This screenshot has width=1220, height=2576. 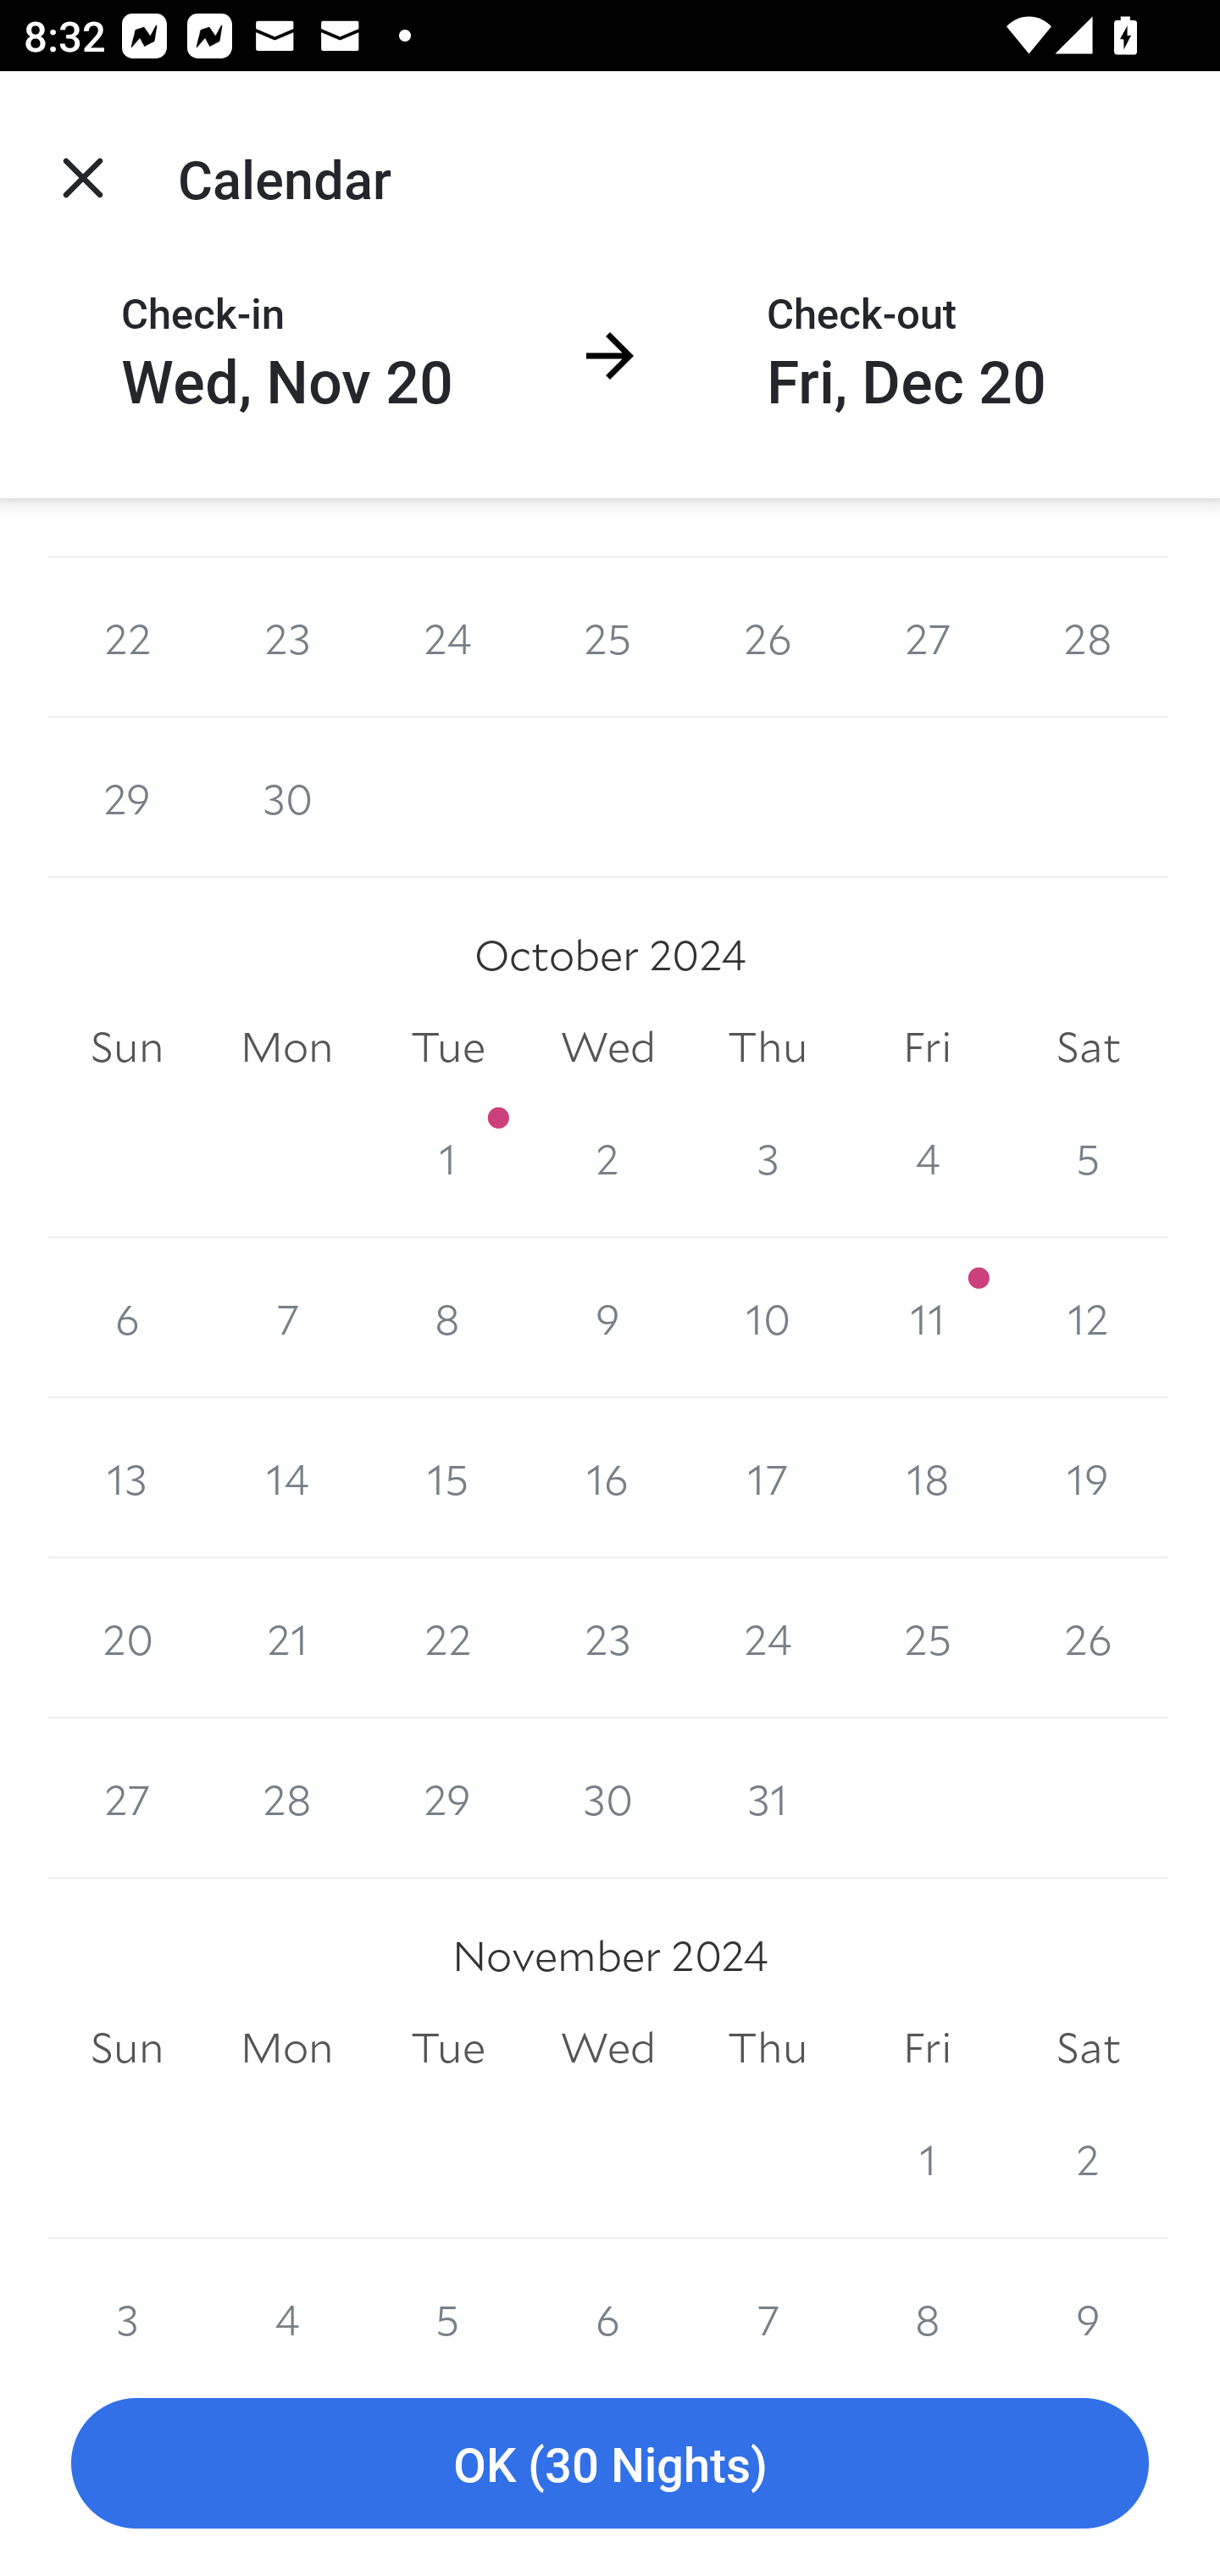 I want to click on 6 6 October 2024, so click(x=127, y=1319).